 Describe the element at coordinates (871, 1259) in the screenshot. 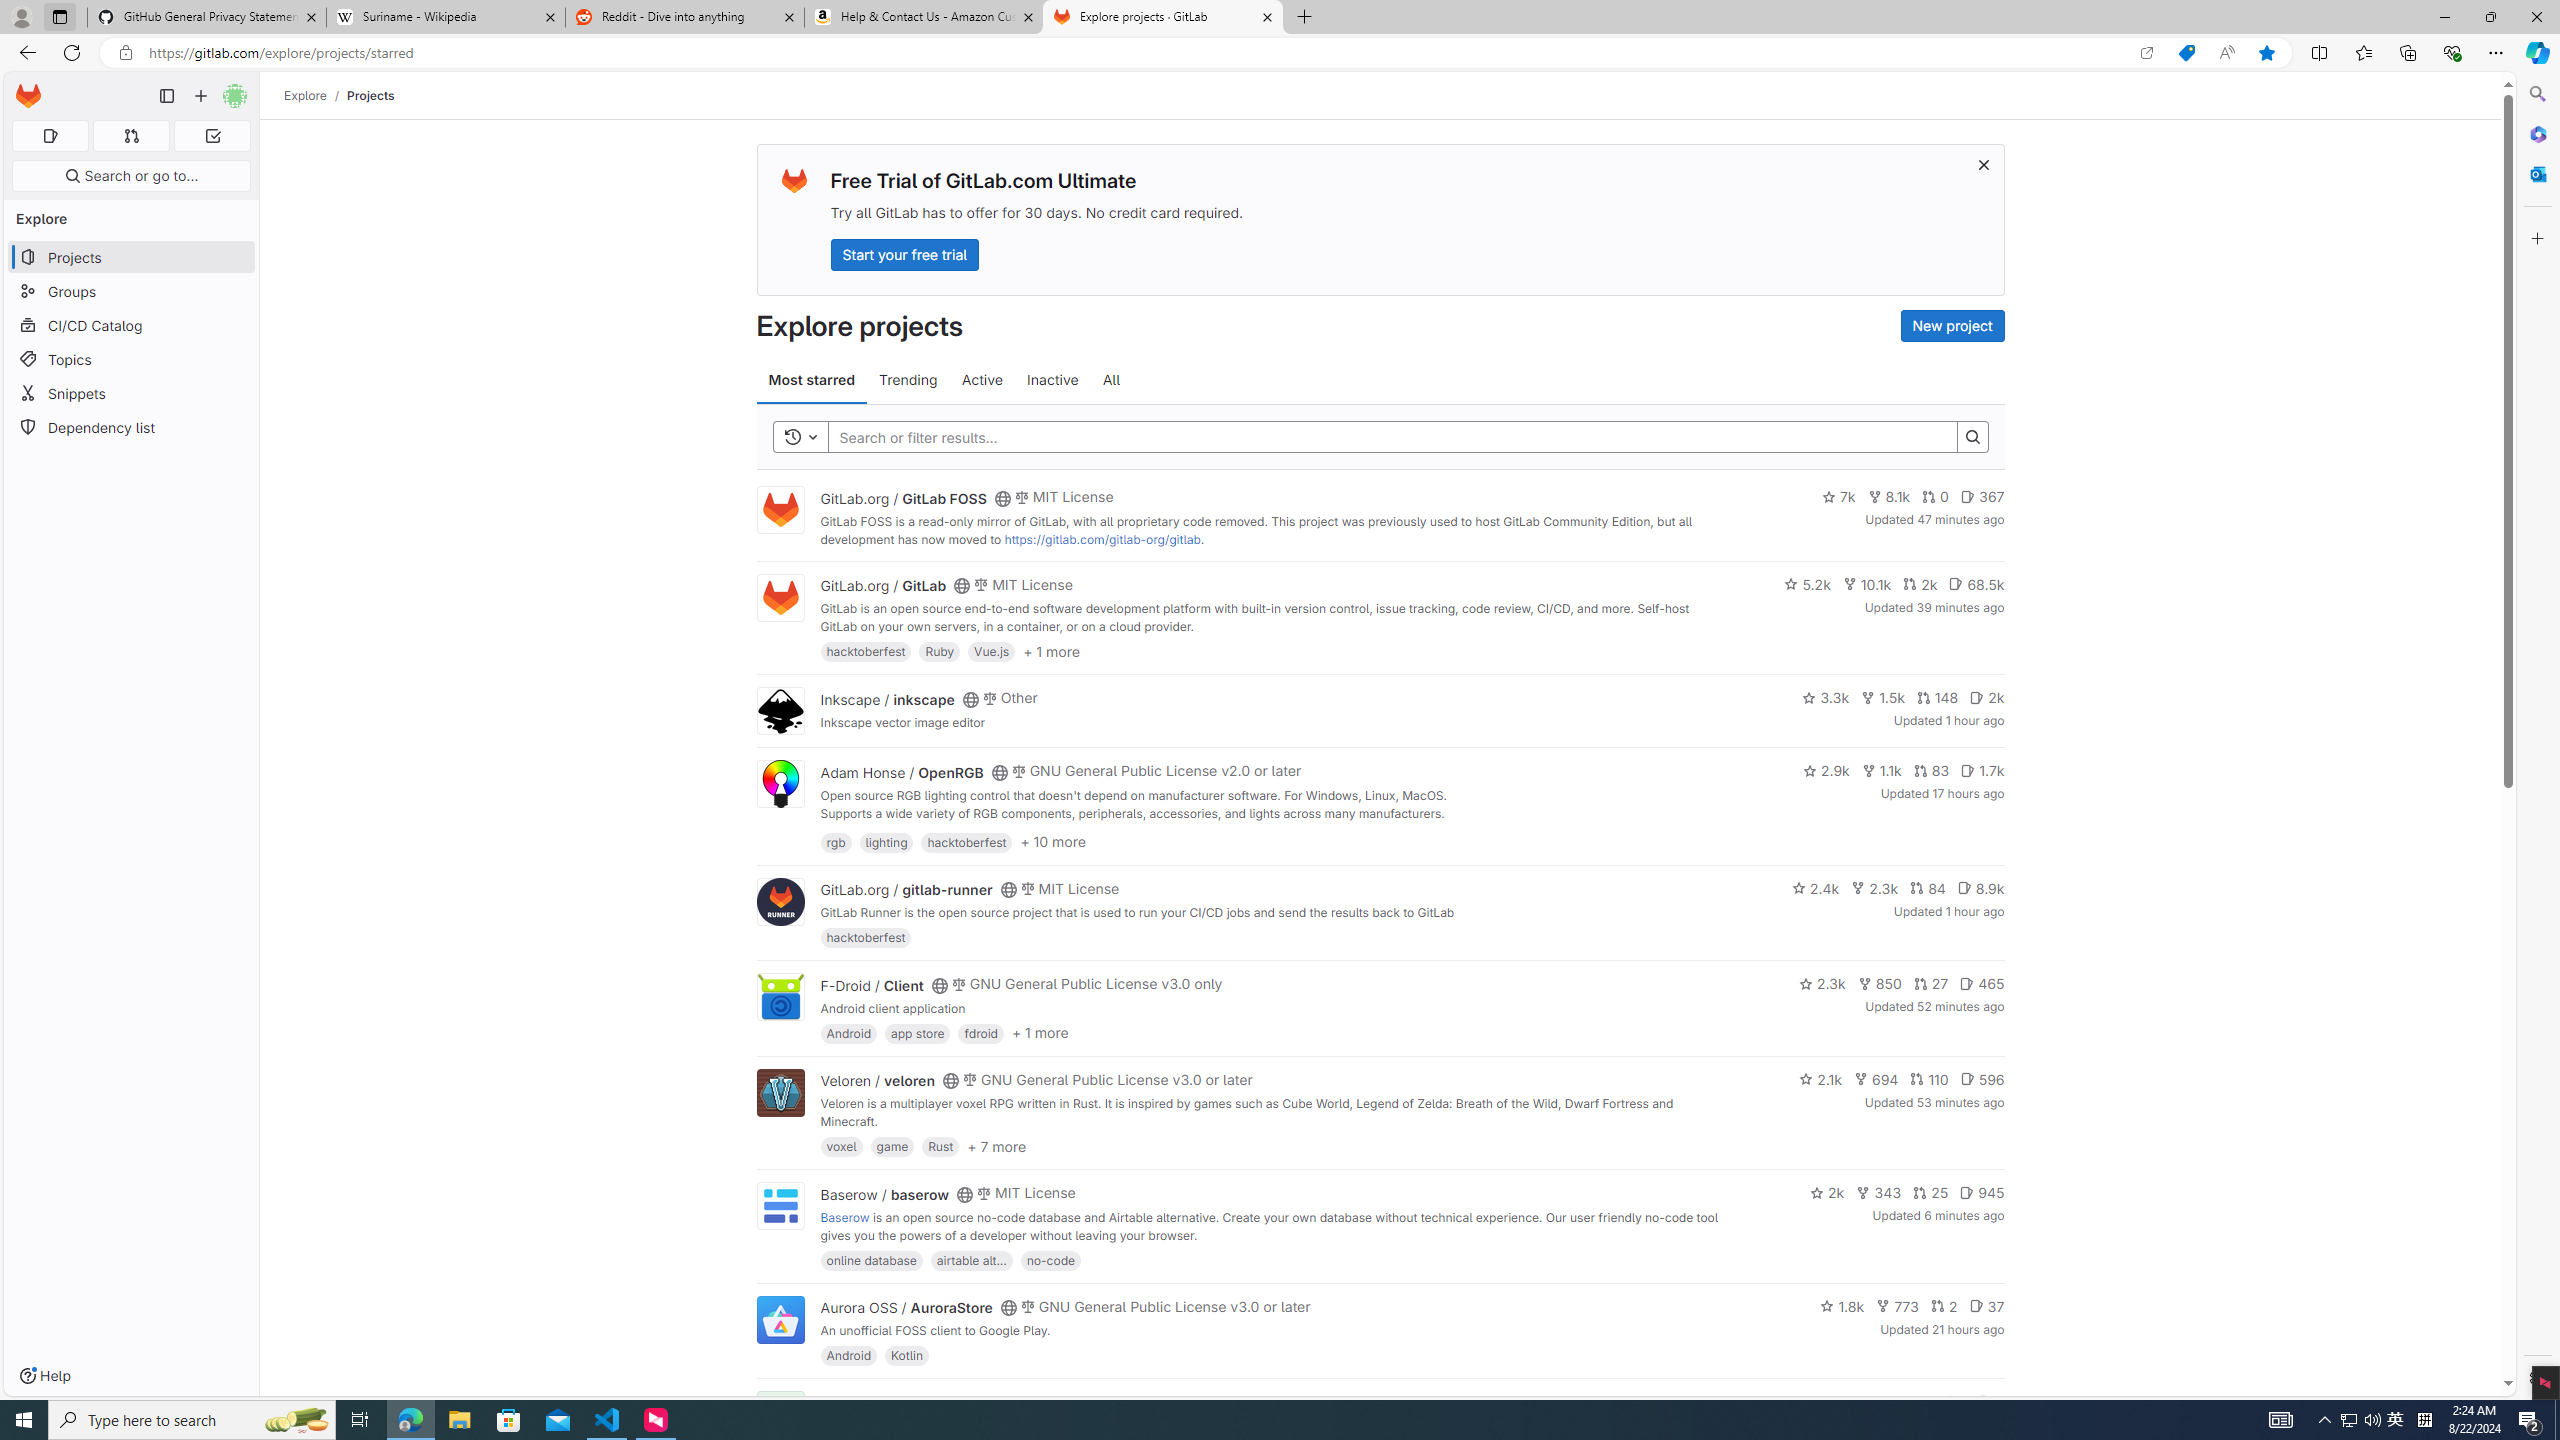

I see `online database` at that location.